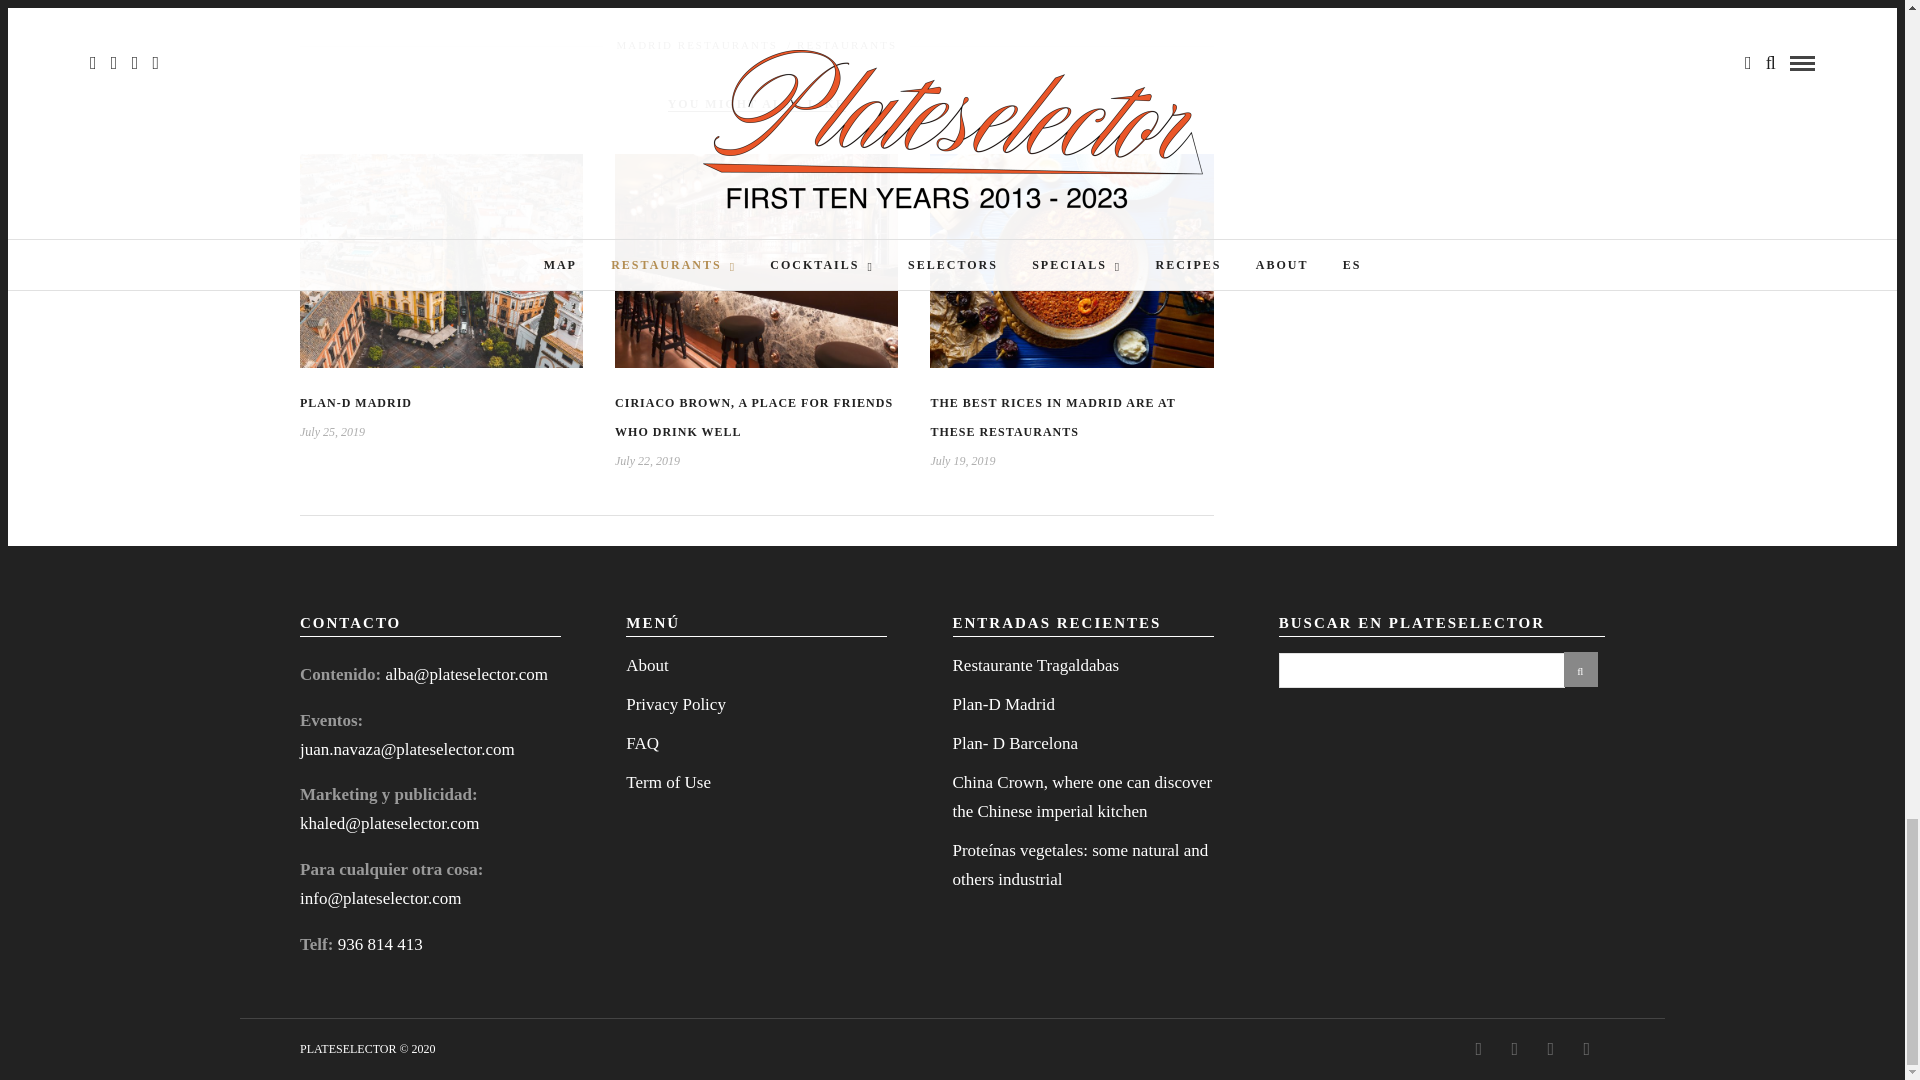 The width and height of the screenshot is (1920, 1080). Describe the element at coordinates (753, 417) in the screenshot. I see `Ciriaco Brown, a place for friends who drink well` at that location.